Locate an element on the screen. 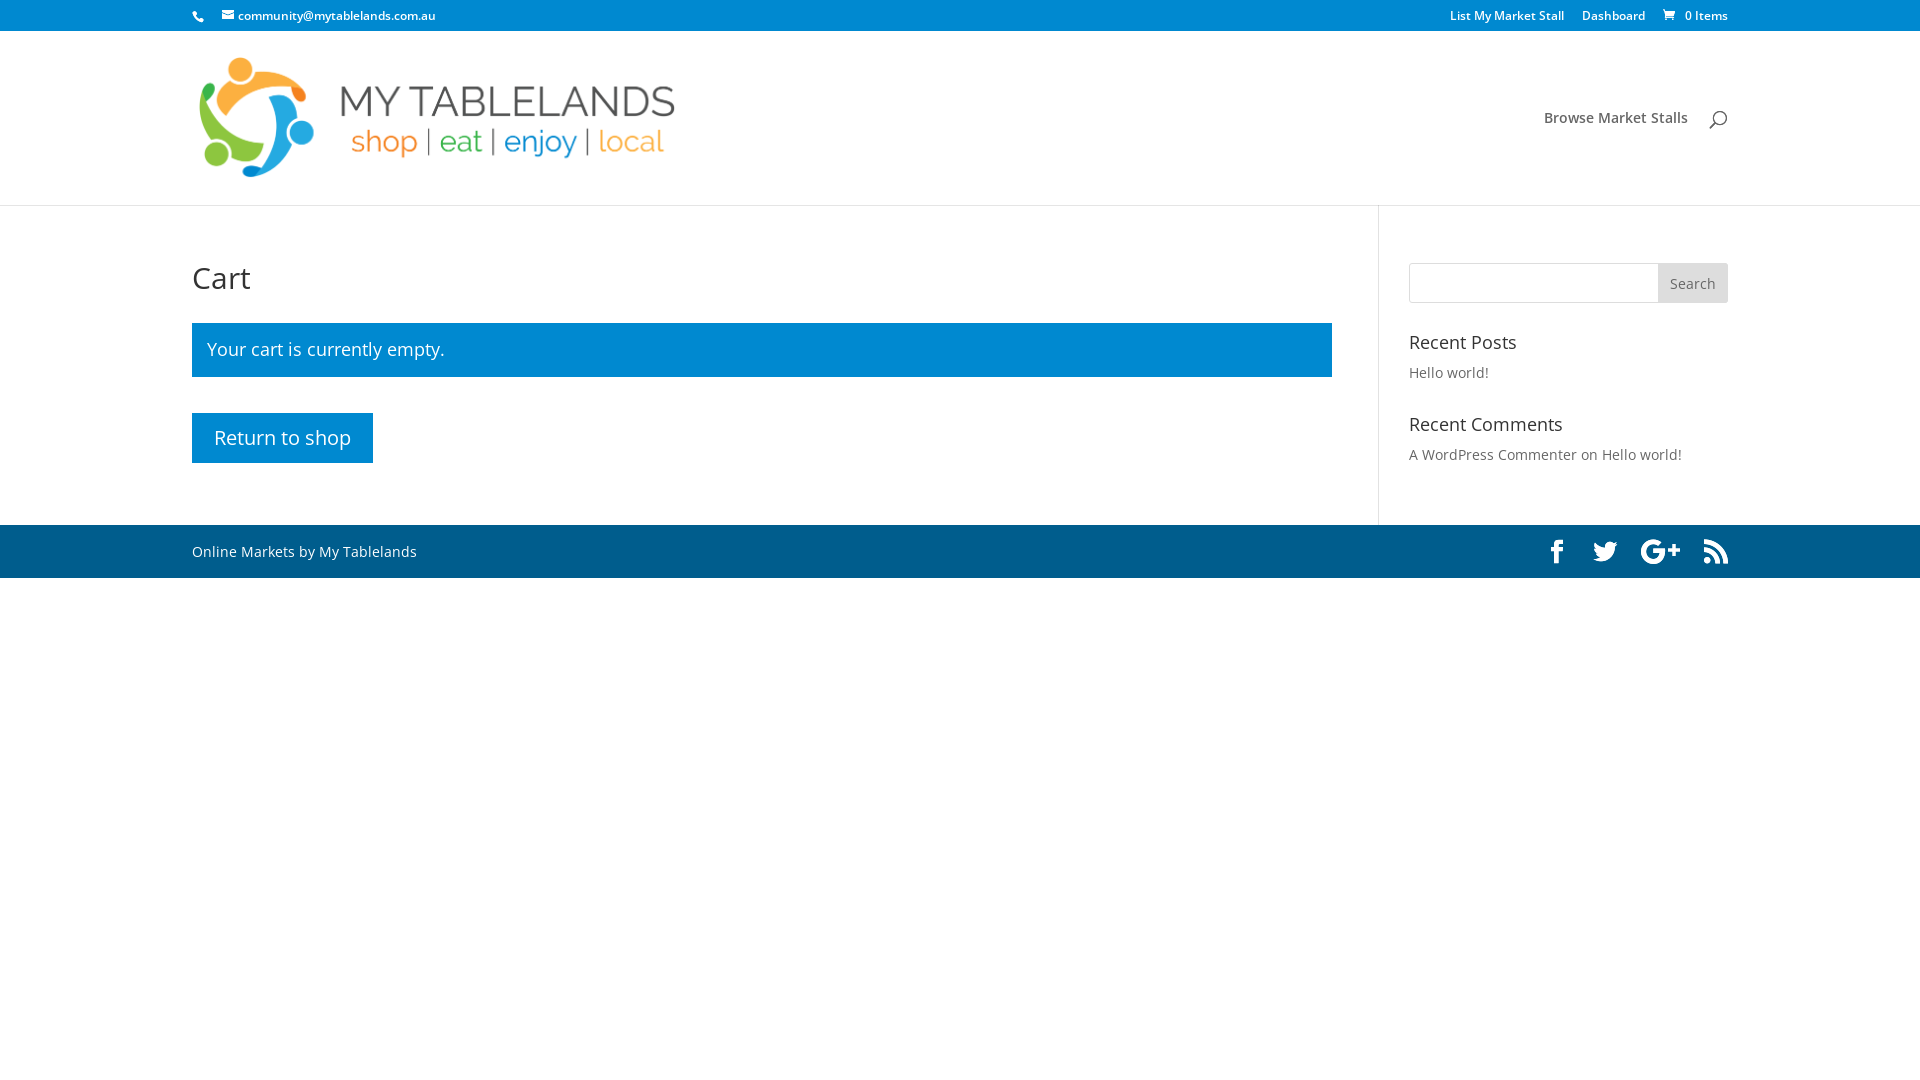 This screenshot has height=1080, width=1920. A WordPress Commenter is located at coordinates (1493, 454).